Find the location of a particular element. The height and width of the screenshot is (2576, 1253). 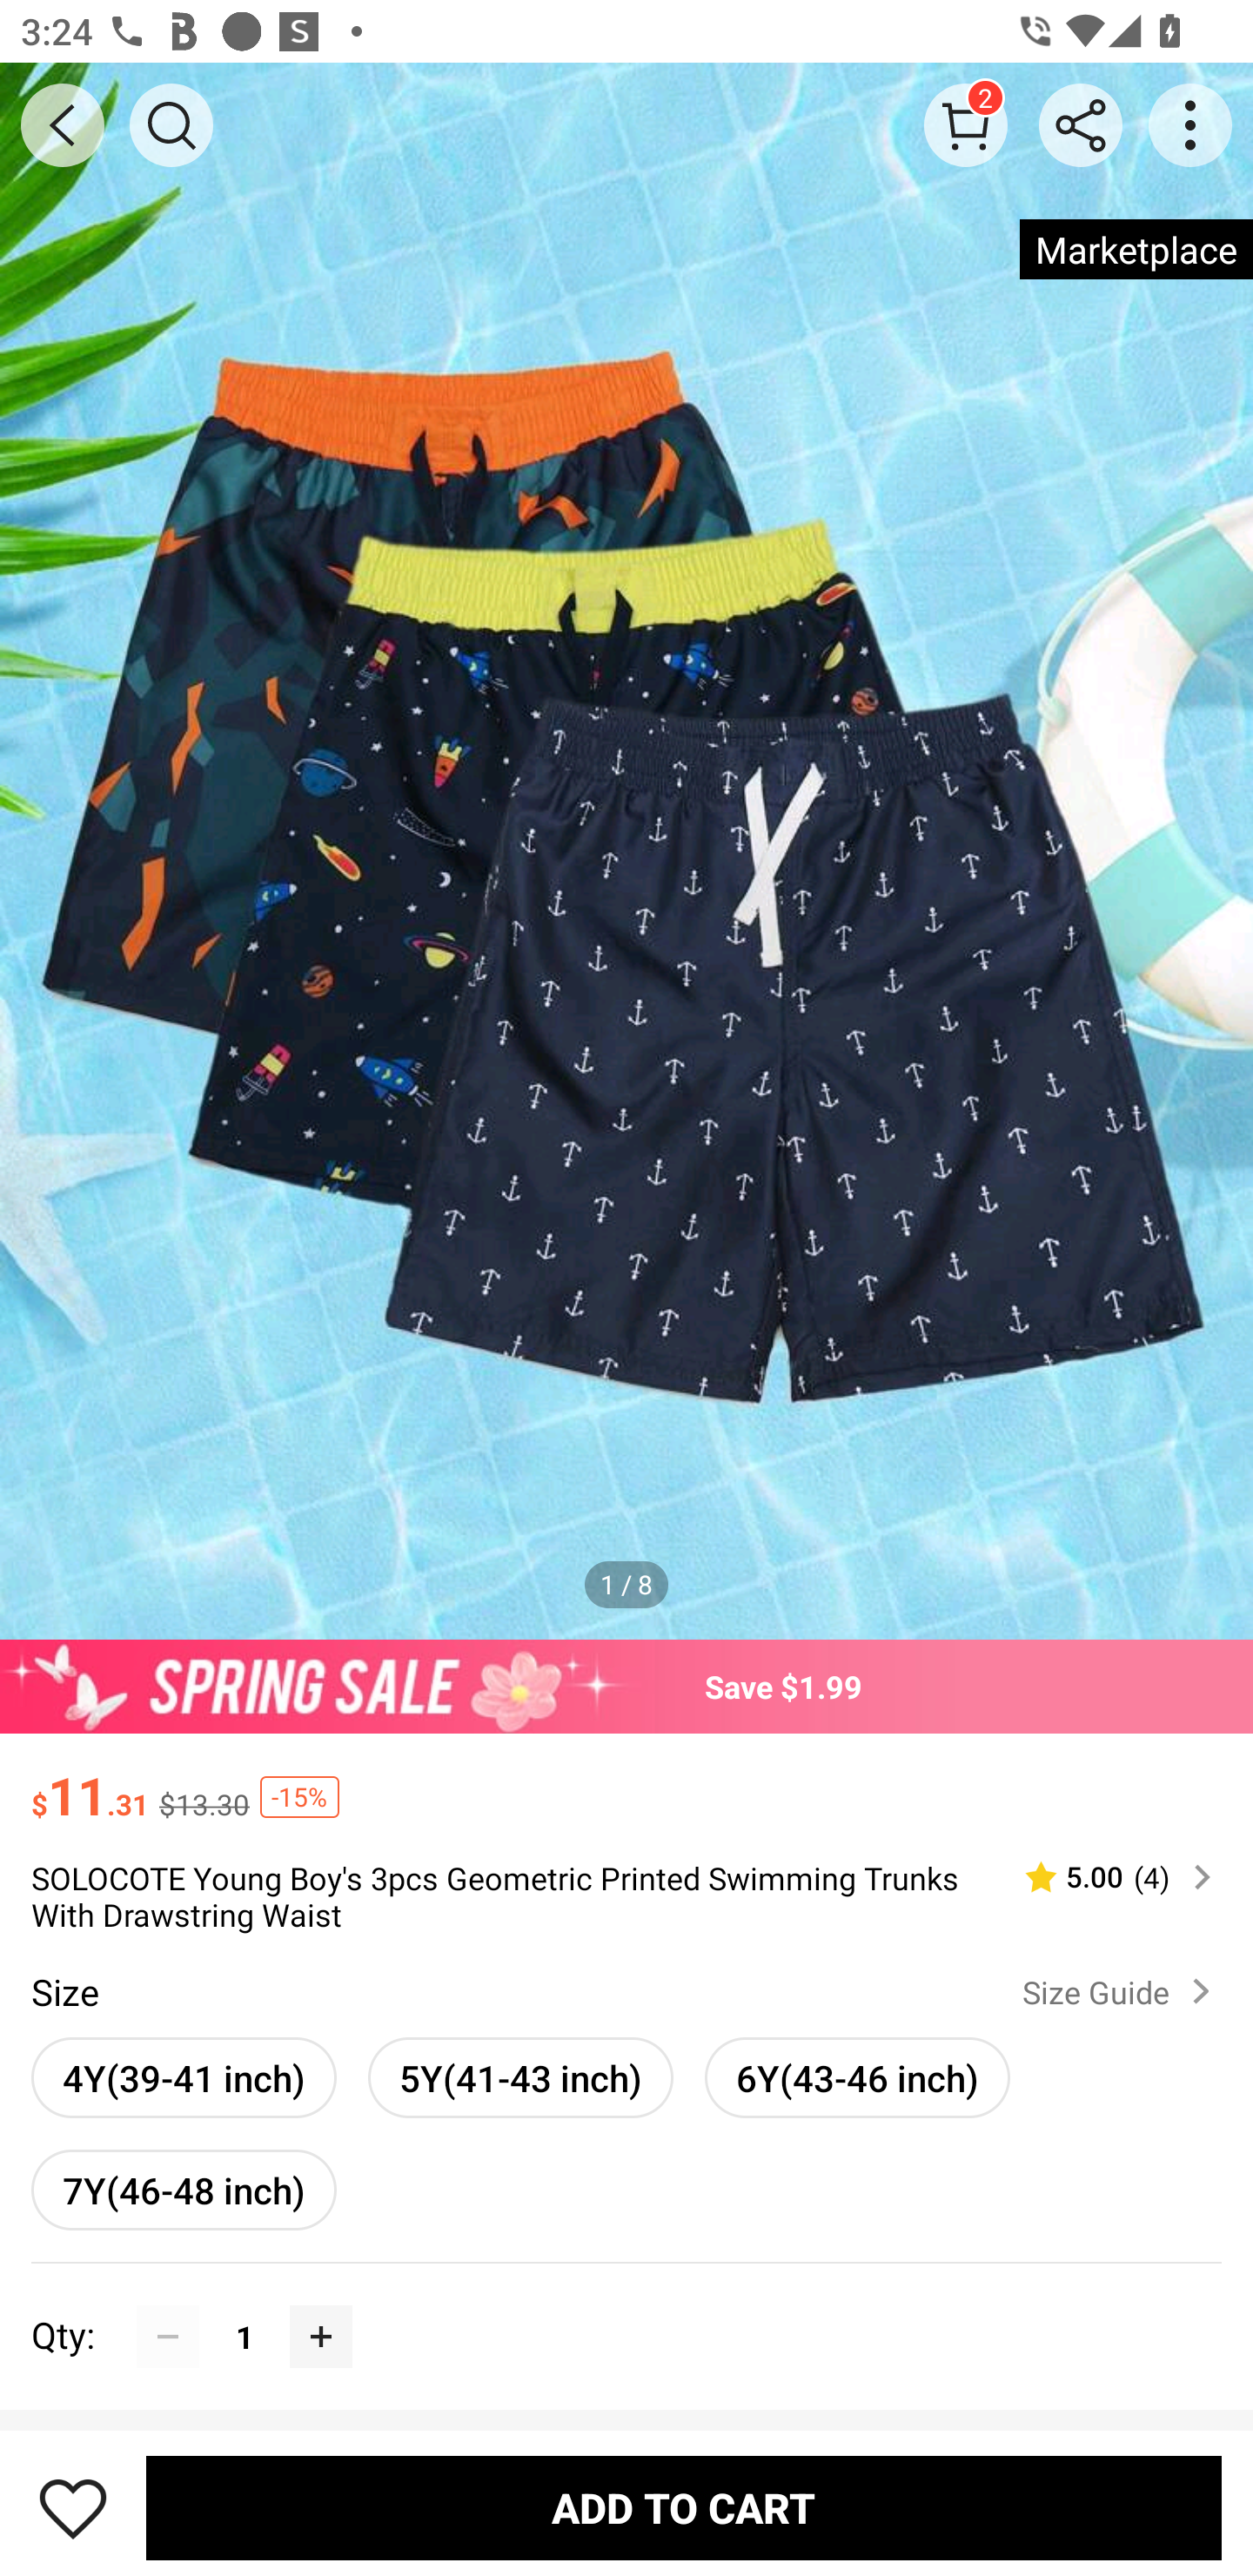

BACK is located at coordinates (63, 125).